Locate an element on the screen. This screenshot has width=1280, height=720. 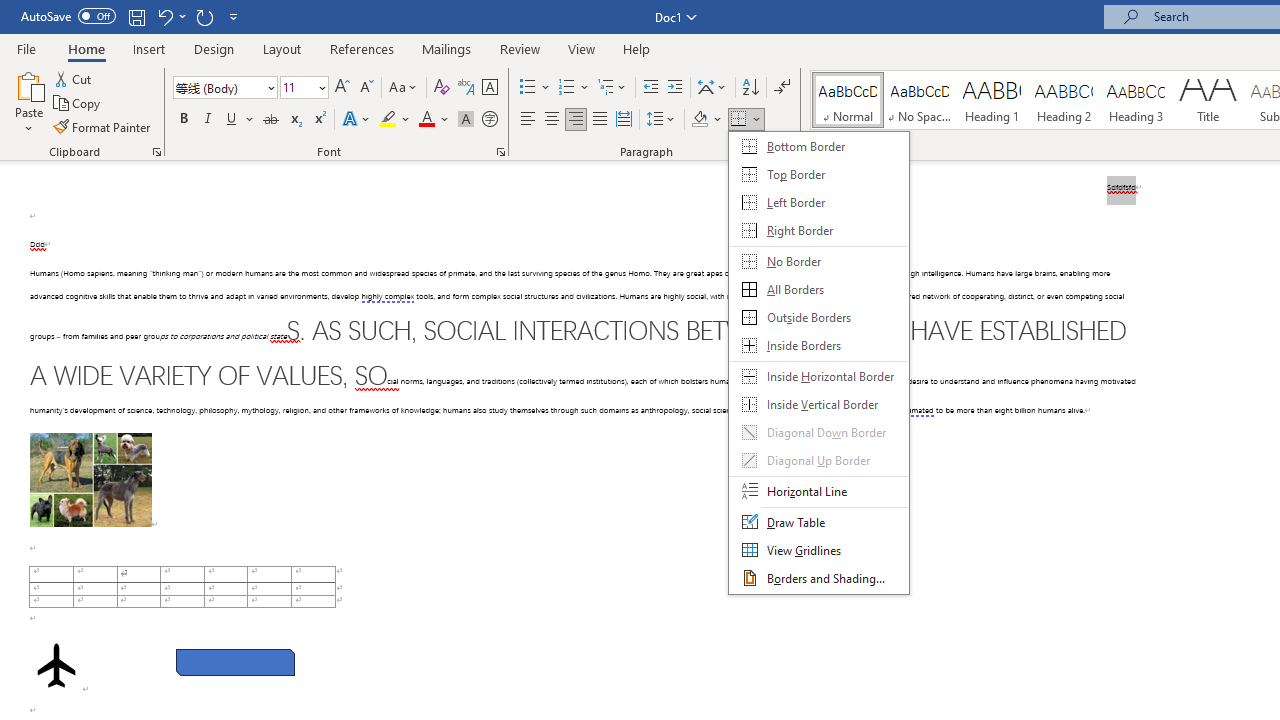
Heading 2 is located at coordinates (1063, 100).